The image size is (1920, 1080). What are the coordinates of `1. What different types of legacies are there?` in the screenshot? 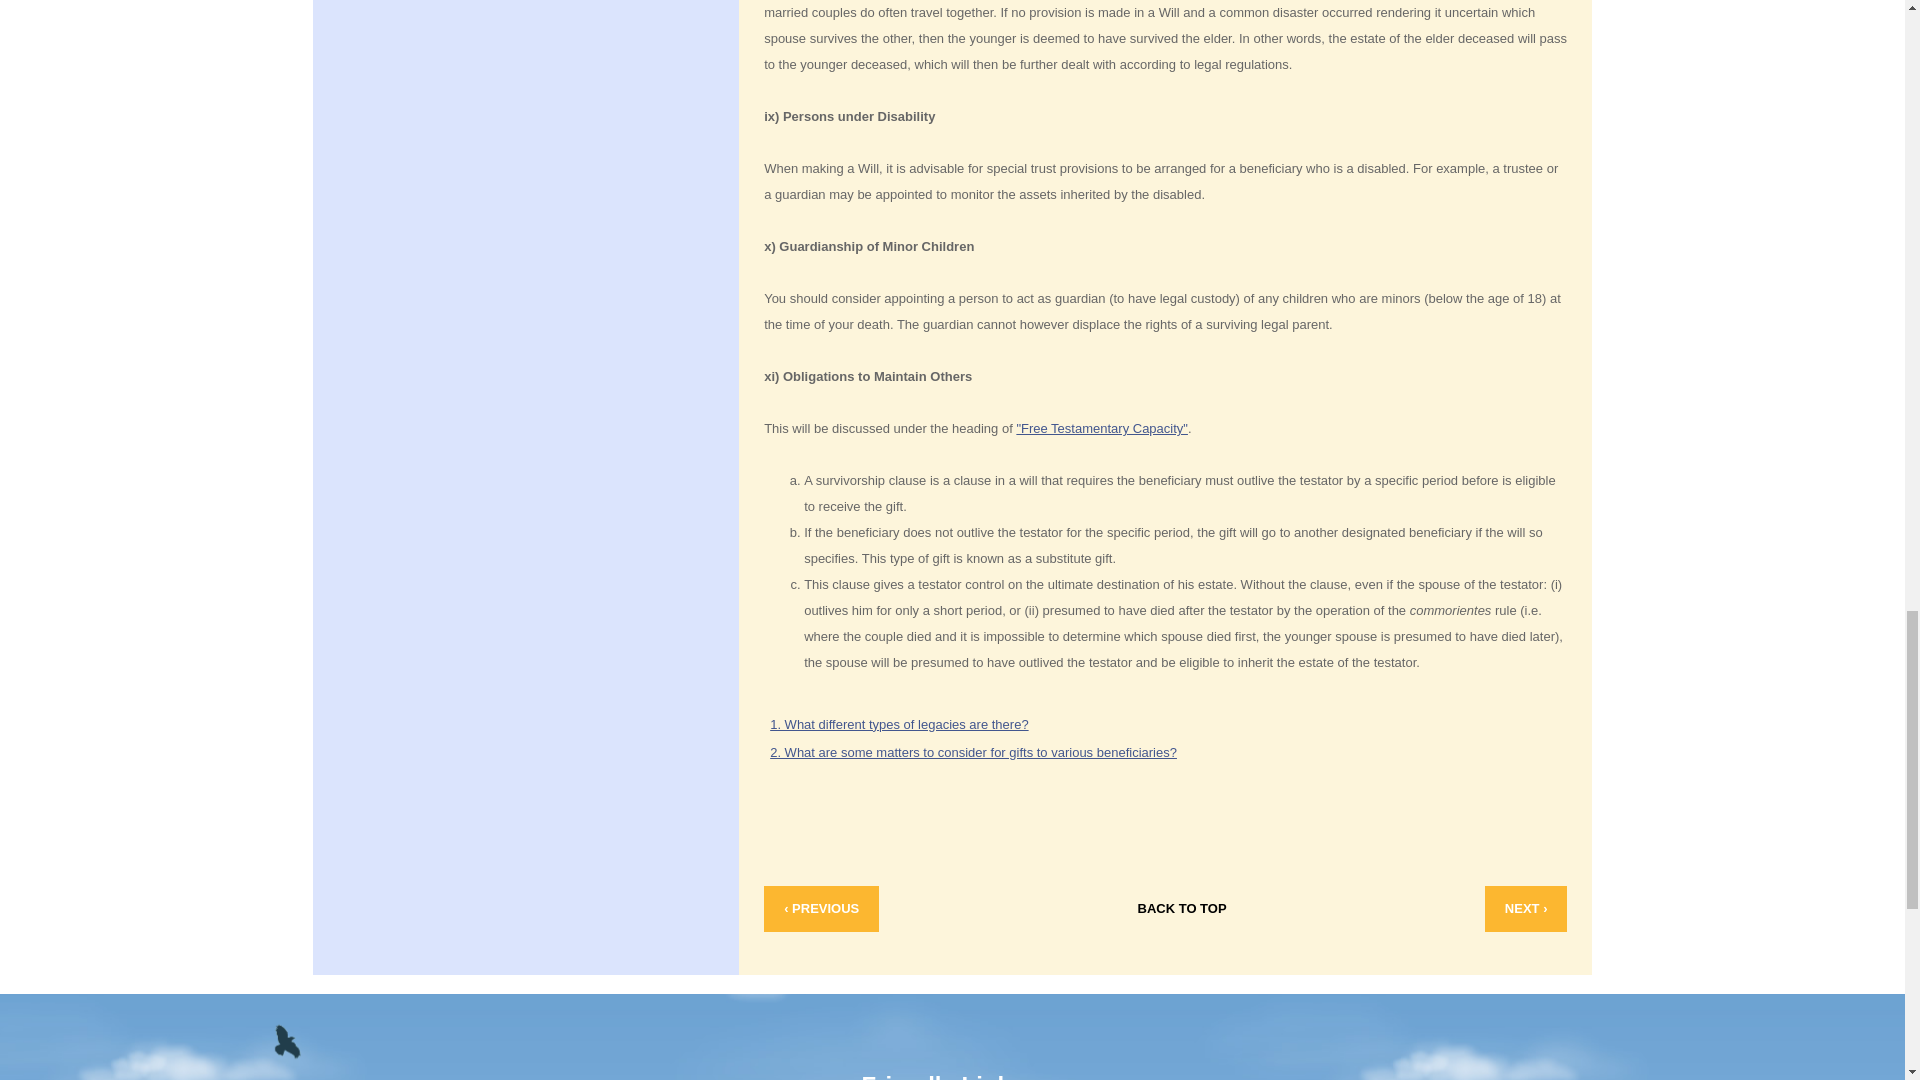 It's located at (898, 724).